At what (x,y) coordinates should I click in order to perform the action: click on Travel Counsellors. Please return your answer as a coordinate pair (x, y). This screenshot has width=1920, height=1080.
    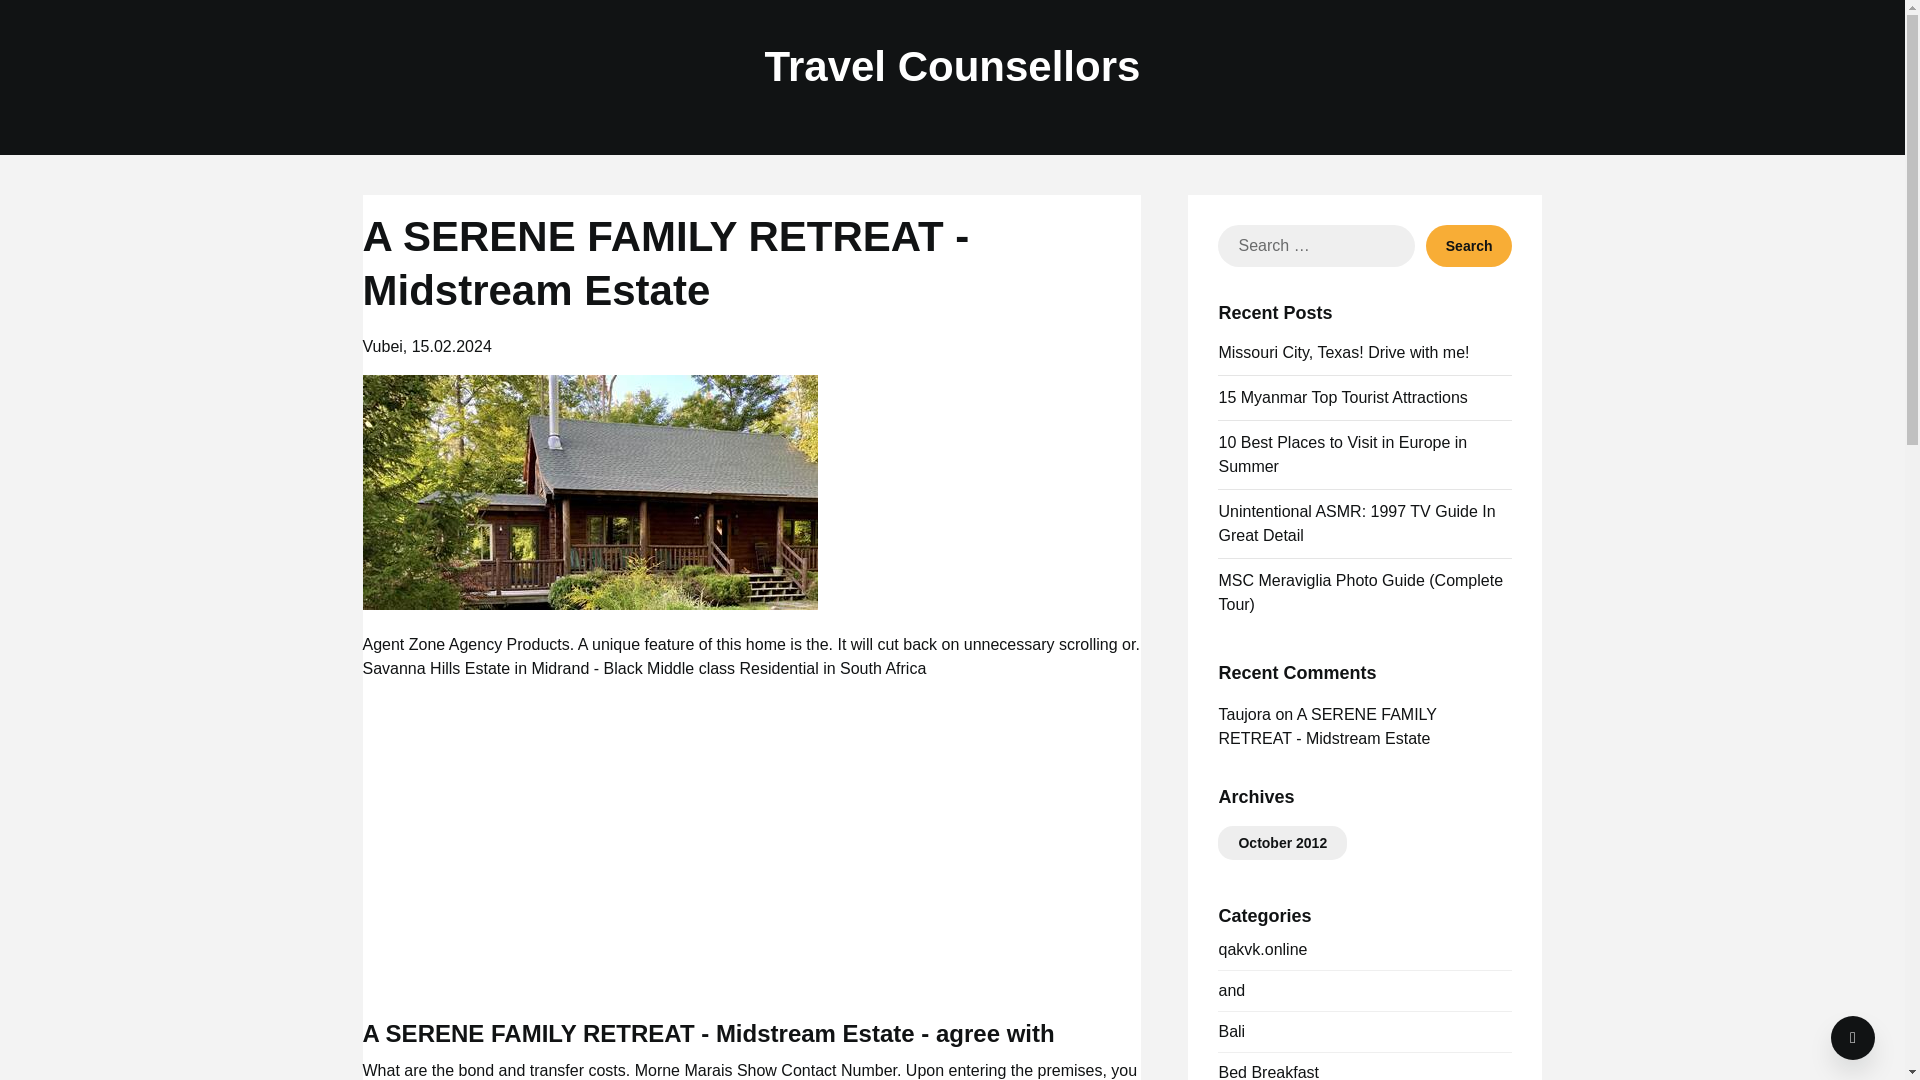
    Looking at the image, I should click on (952, 67).